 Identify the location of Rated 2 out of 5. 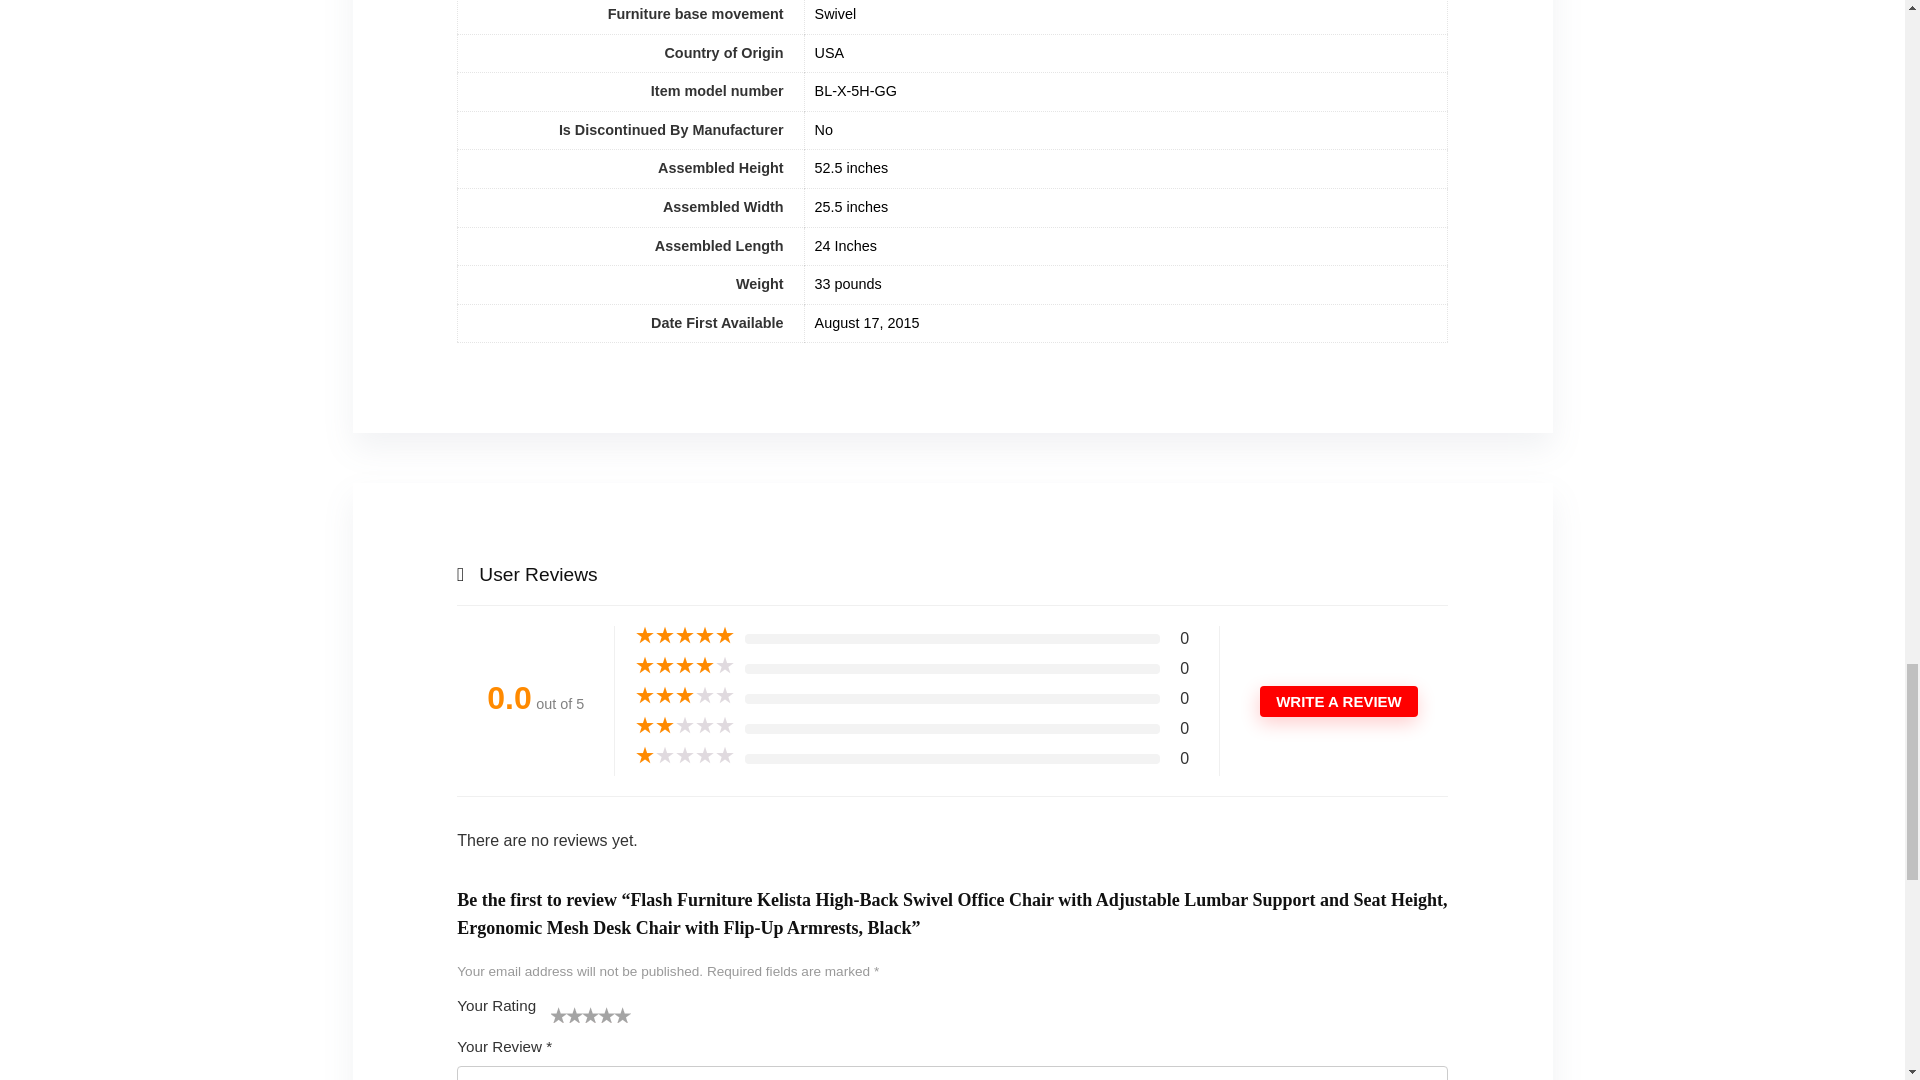
(685, 726).